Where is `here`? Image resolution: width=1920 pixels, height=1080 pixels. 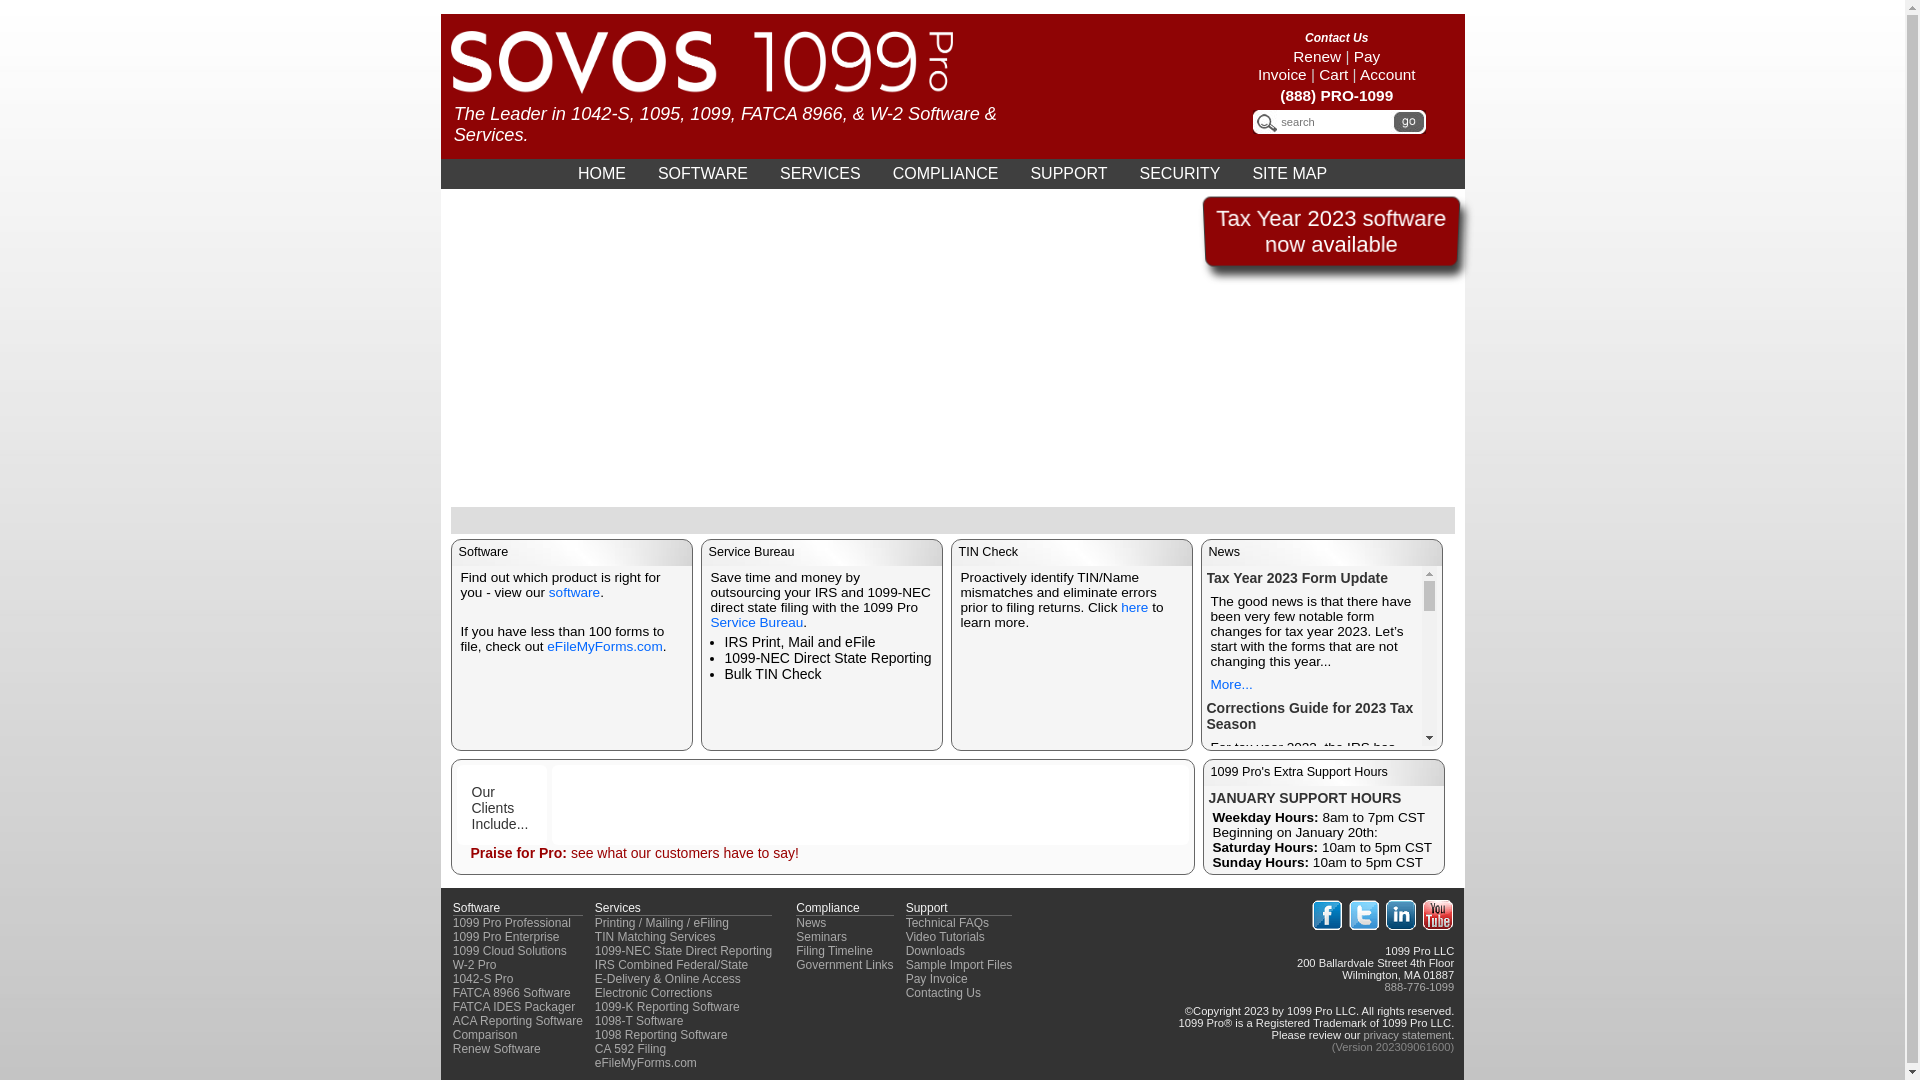 here is located at coordinates (1134, 608).